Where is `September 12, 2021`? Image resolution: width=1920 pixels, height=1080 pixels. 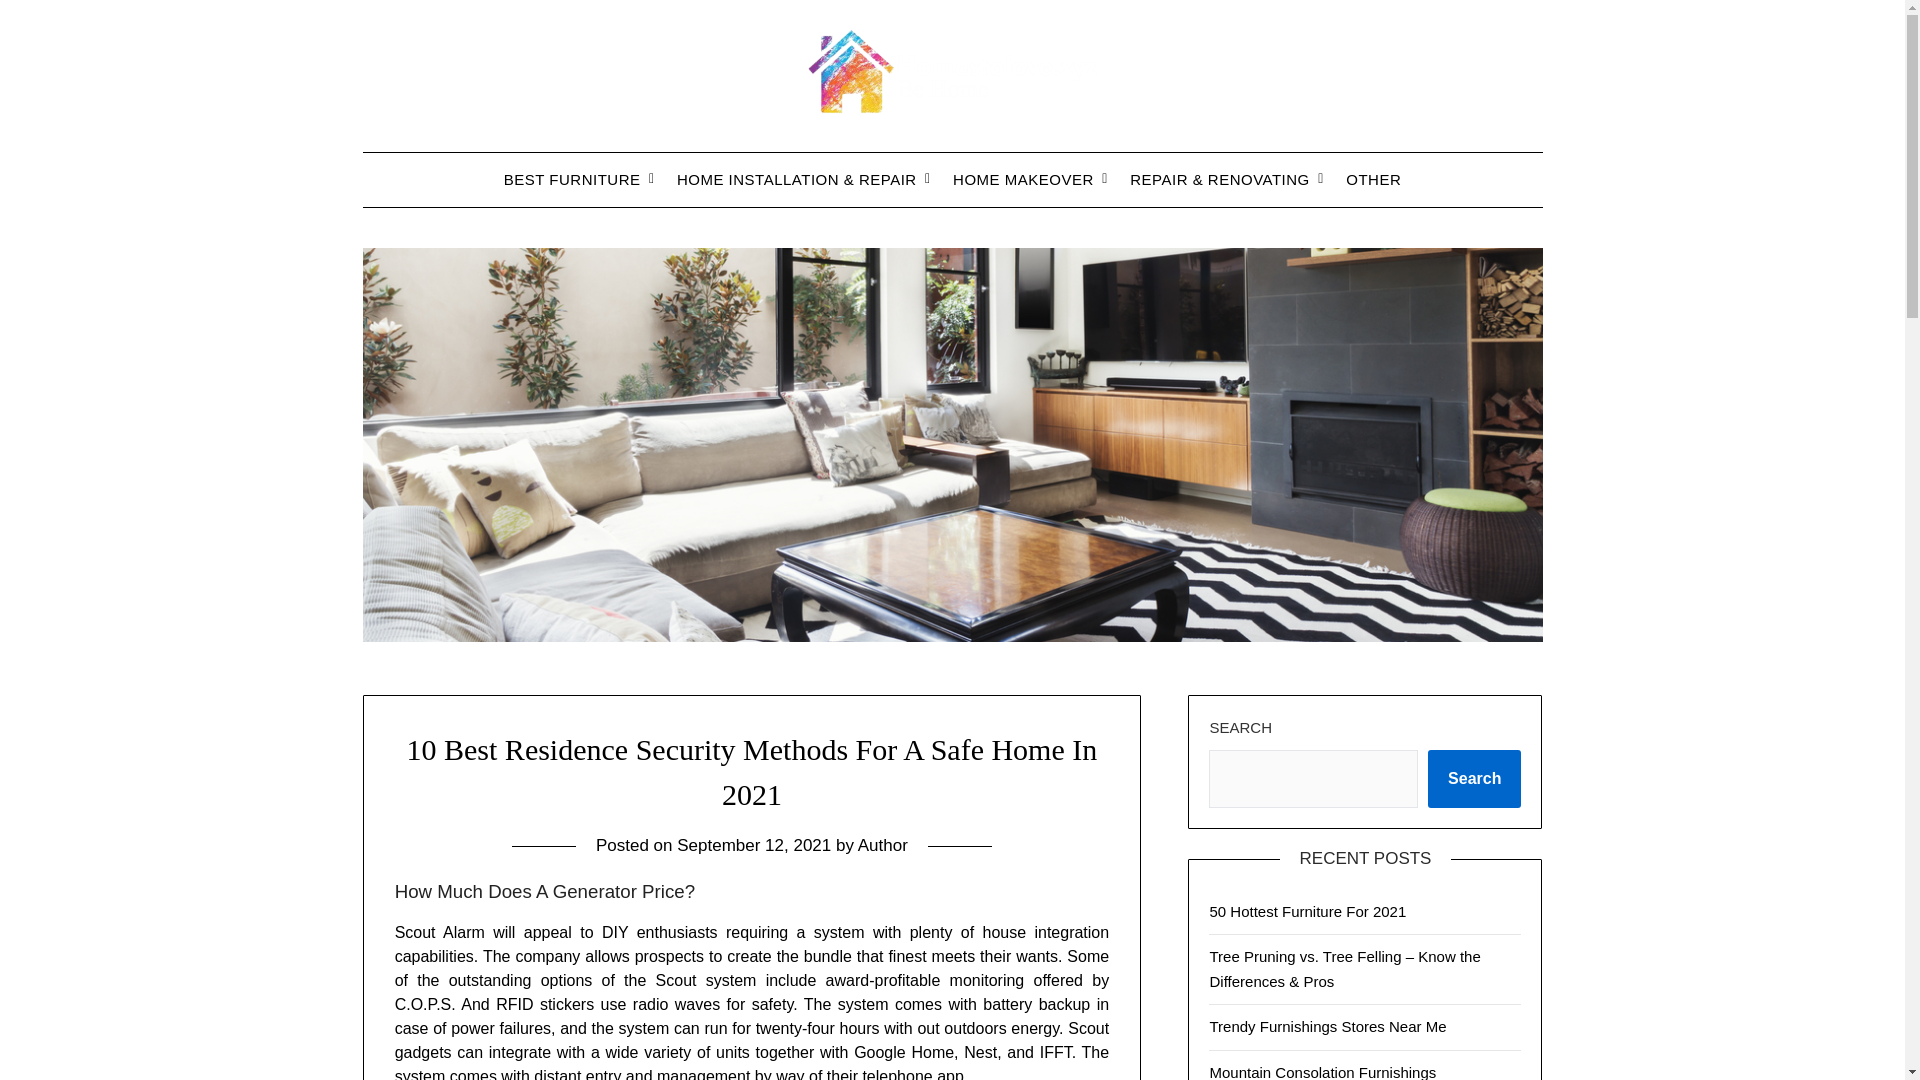
September 12, 2021 is located at coordinates (754, 845).